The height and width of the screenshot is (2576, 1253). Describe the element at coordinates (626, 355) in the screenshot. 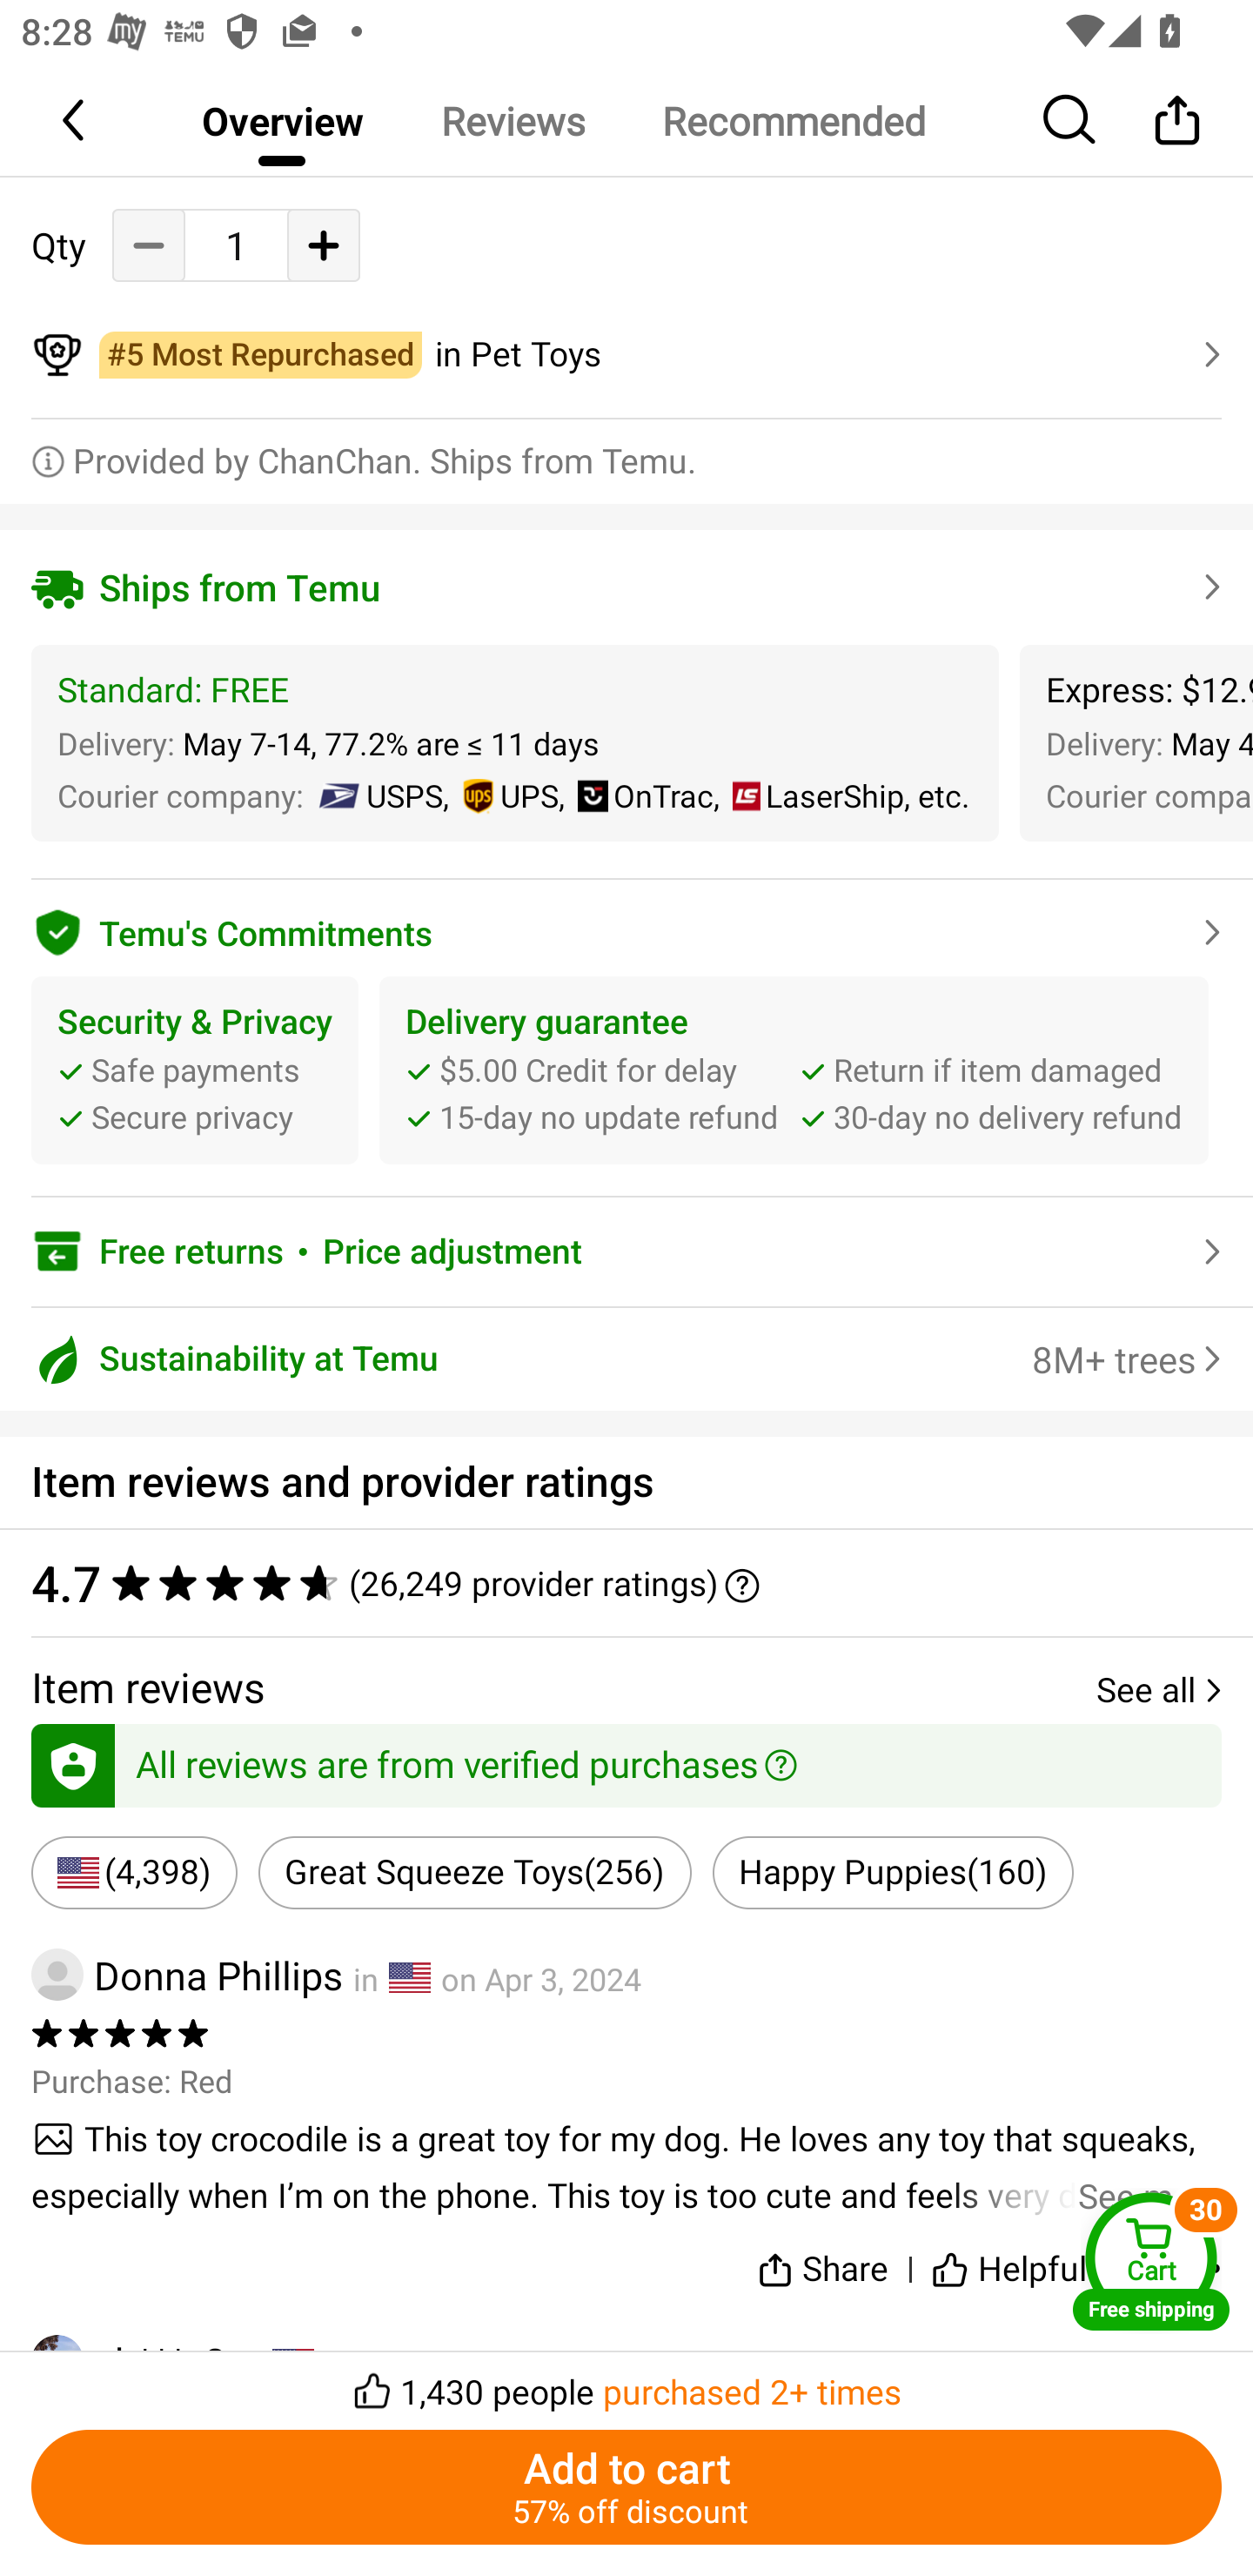

I see `￼￼in Pet Toys` at that location.